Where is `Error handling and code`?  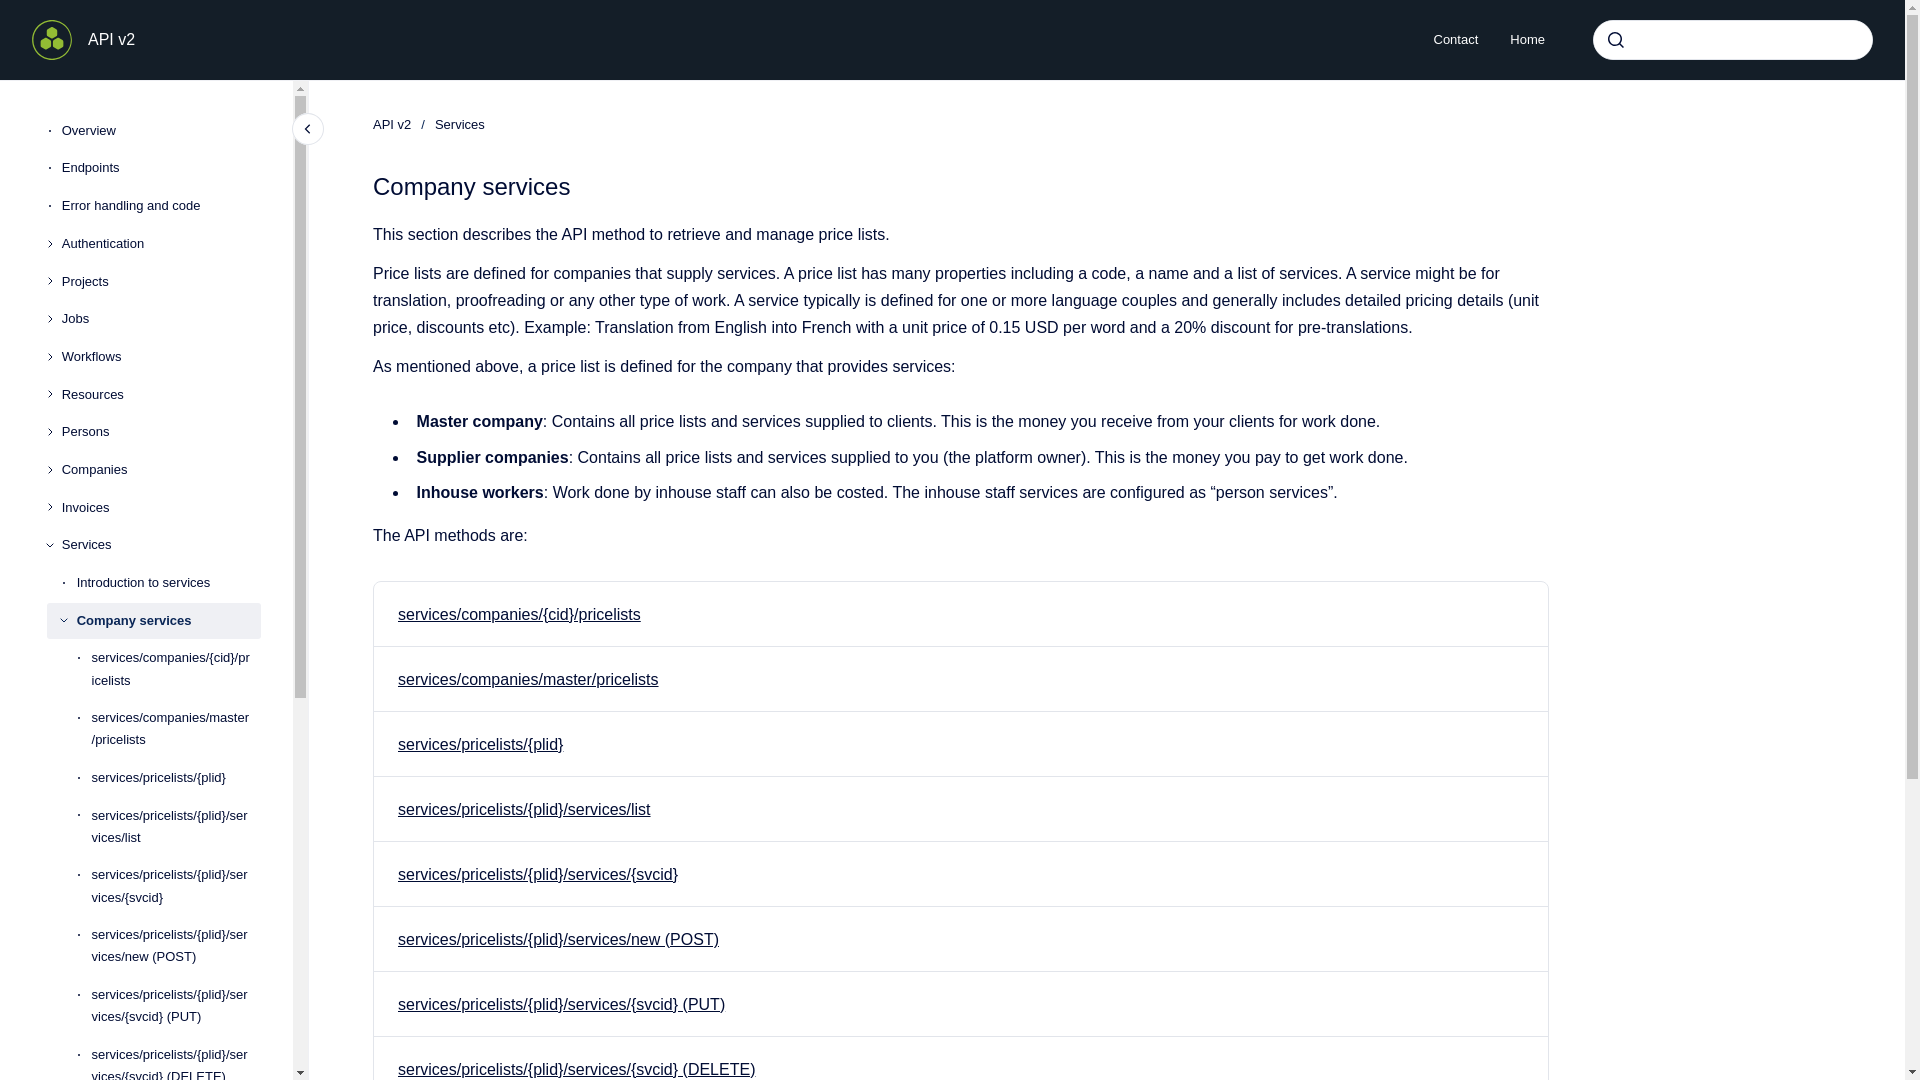
Error handling and code is located at coordinates (161, 205).